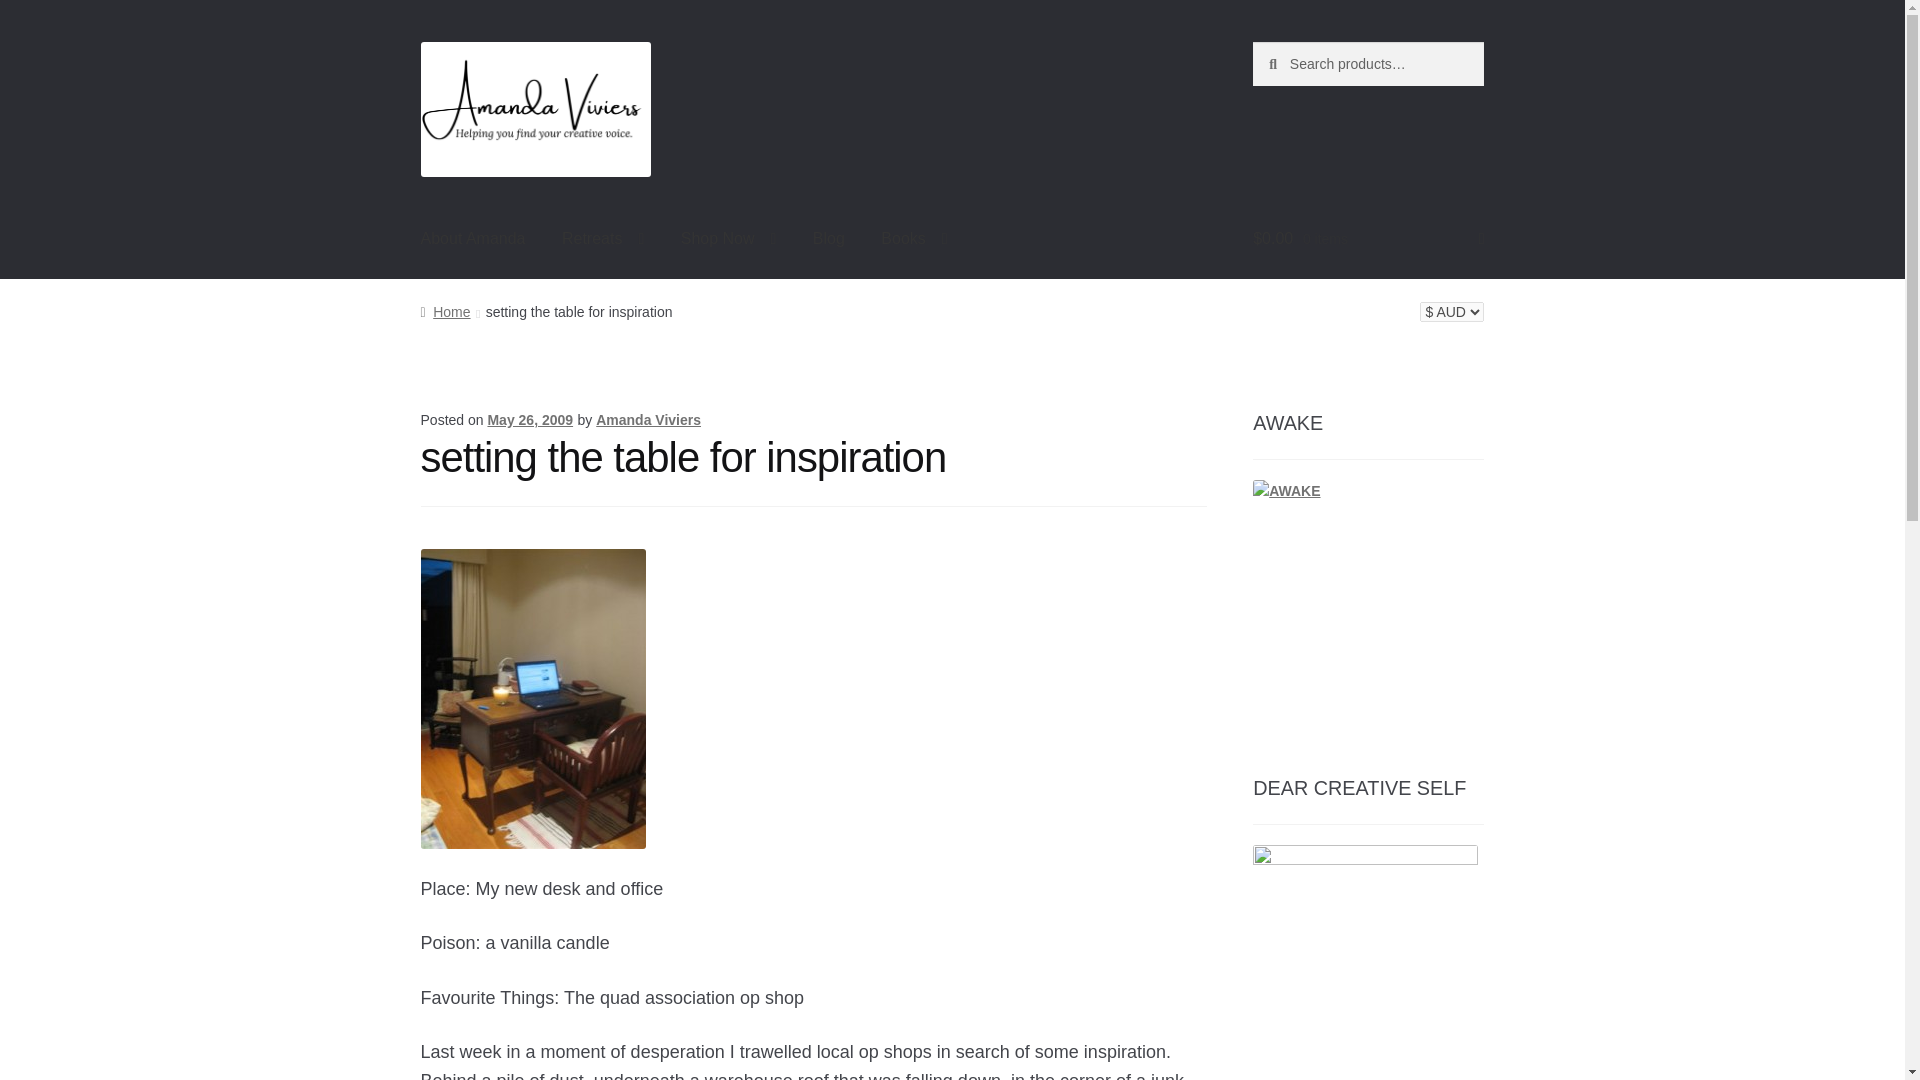 The height and width of the screenshot is (1080, 1920). I want to click on Shop Now, so click(728, 238).